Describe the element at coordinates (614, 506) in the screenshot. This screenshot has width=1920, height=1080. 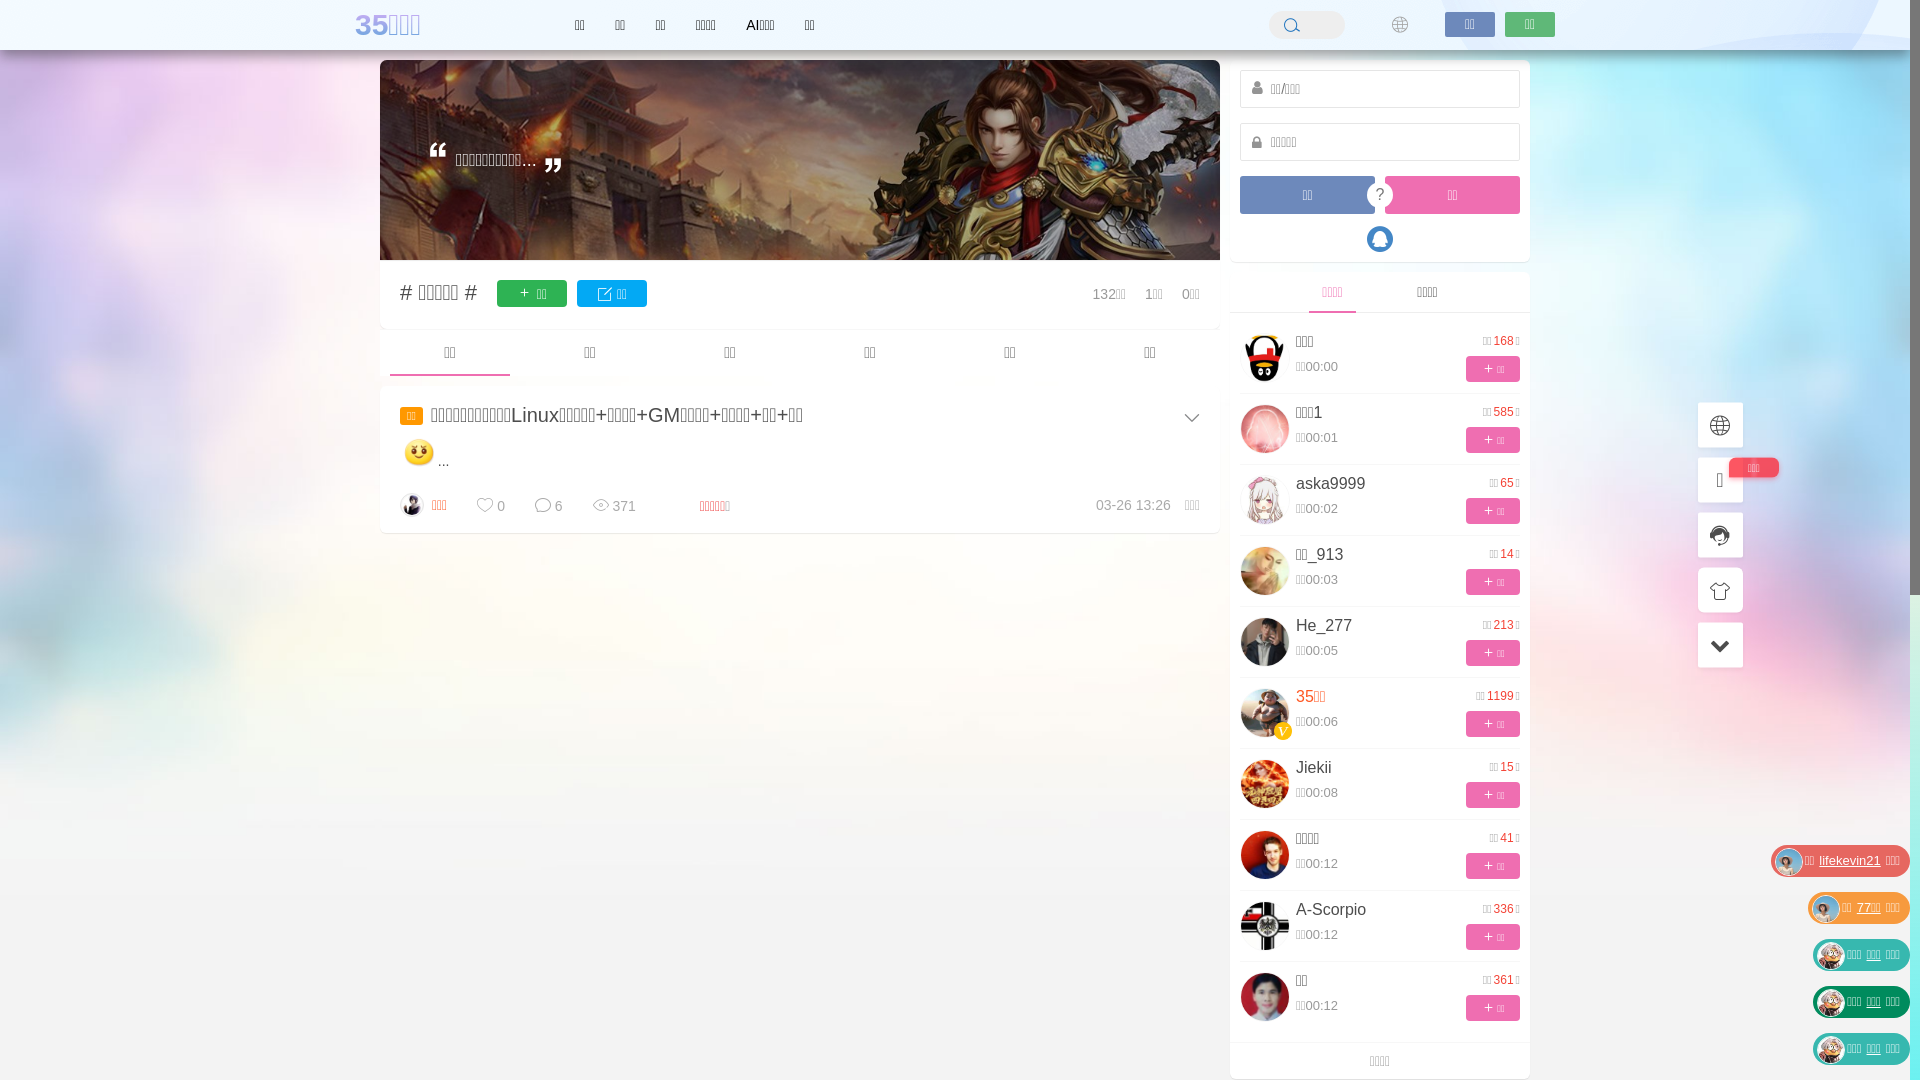
I see `371` at that location.